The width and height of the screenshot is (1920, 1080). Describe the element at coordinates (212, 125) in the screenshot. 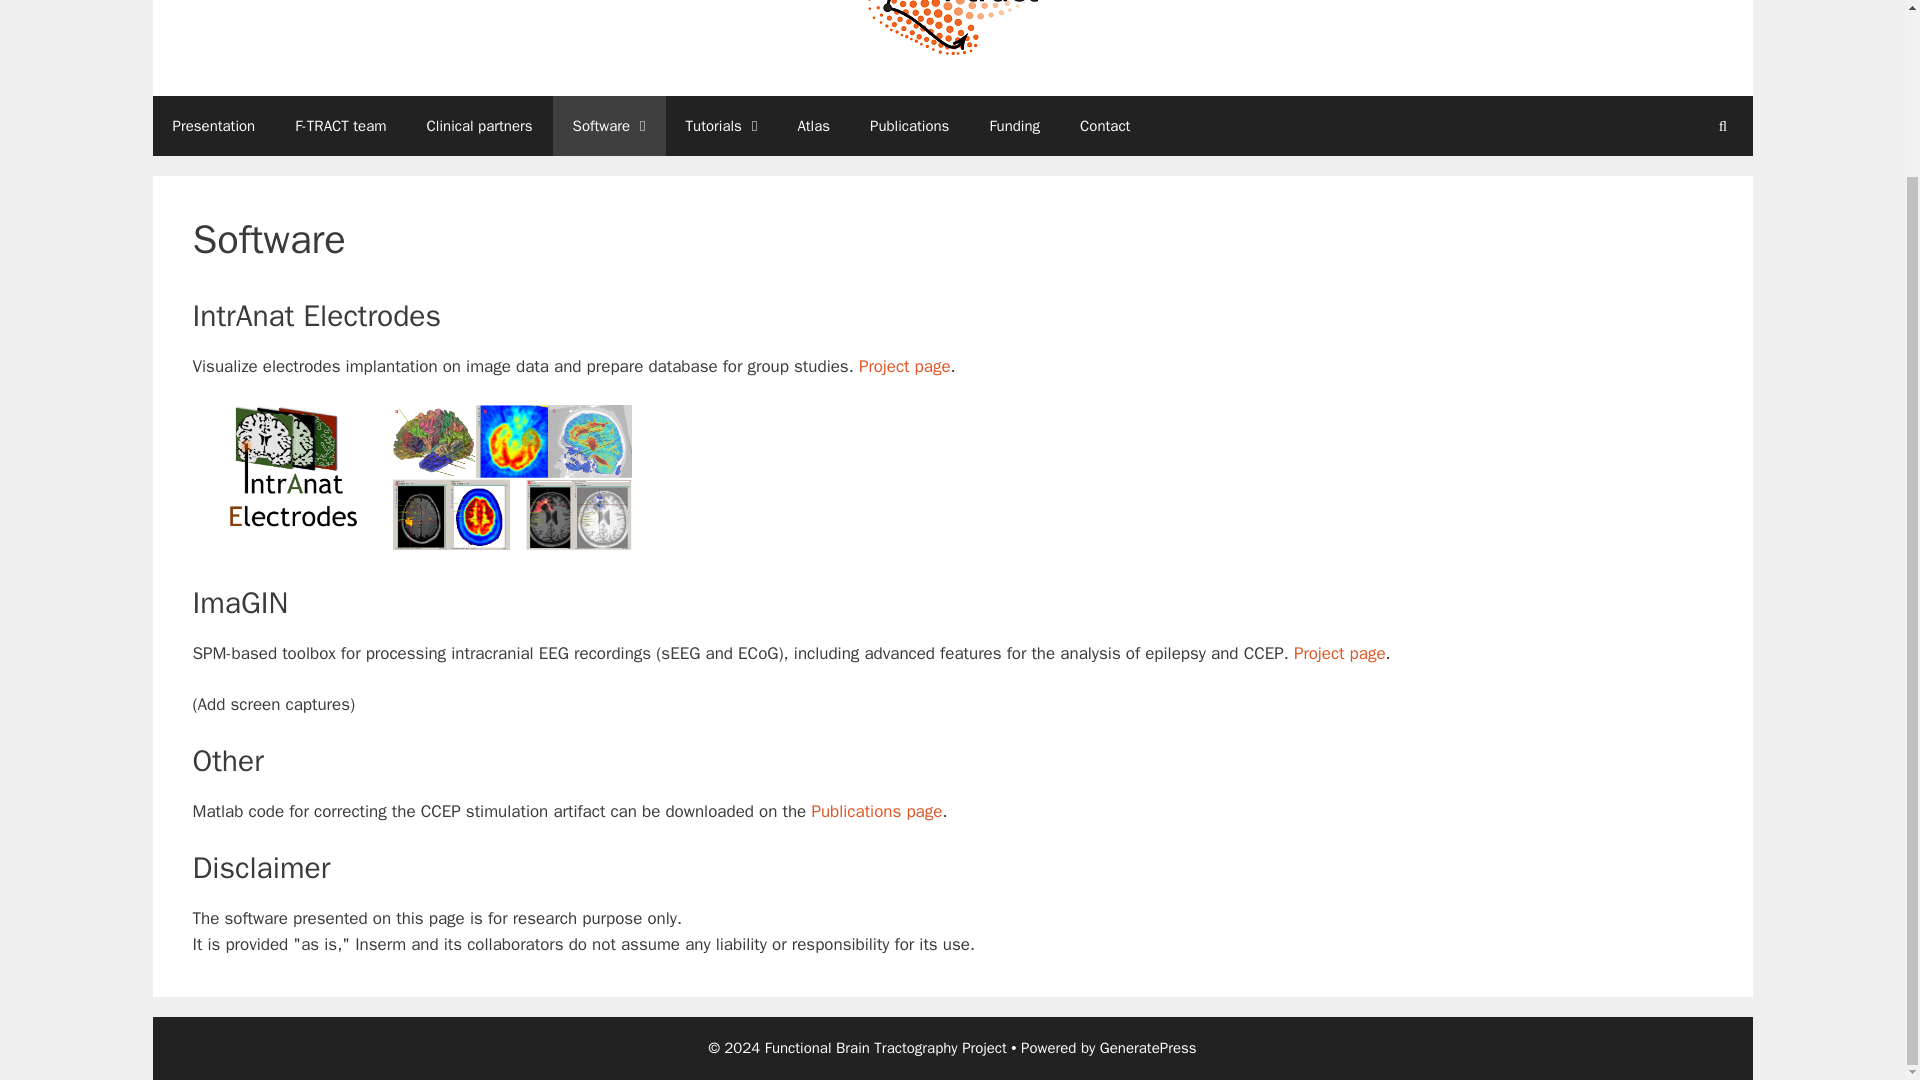

I see `Presentation` at that location.